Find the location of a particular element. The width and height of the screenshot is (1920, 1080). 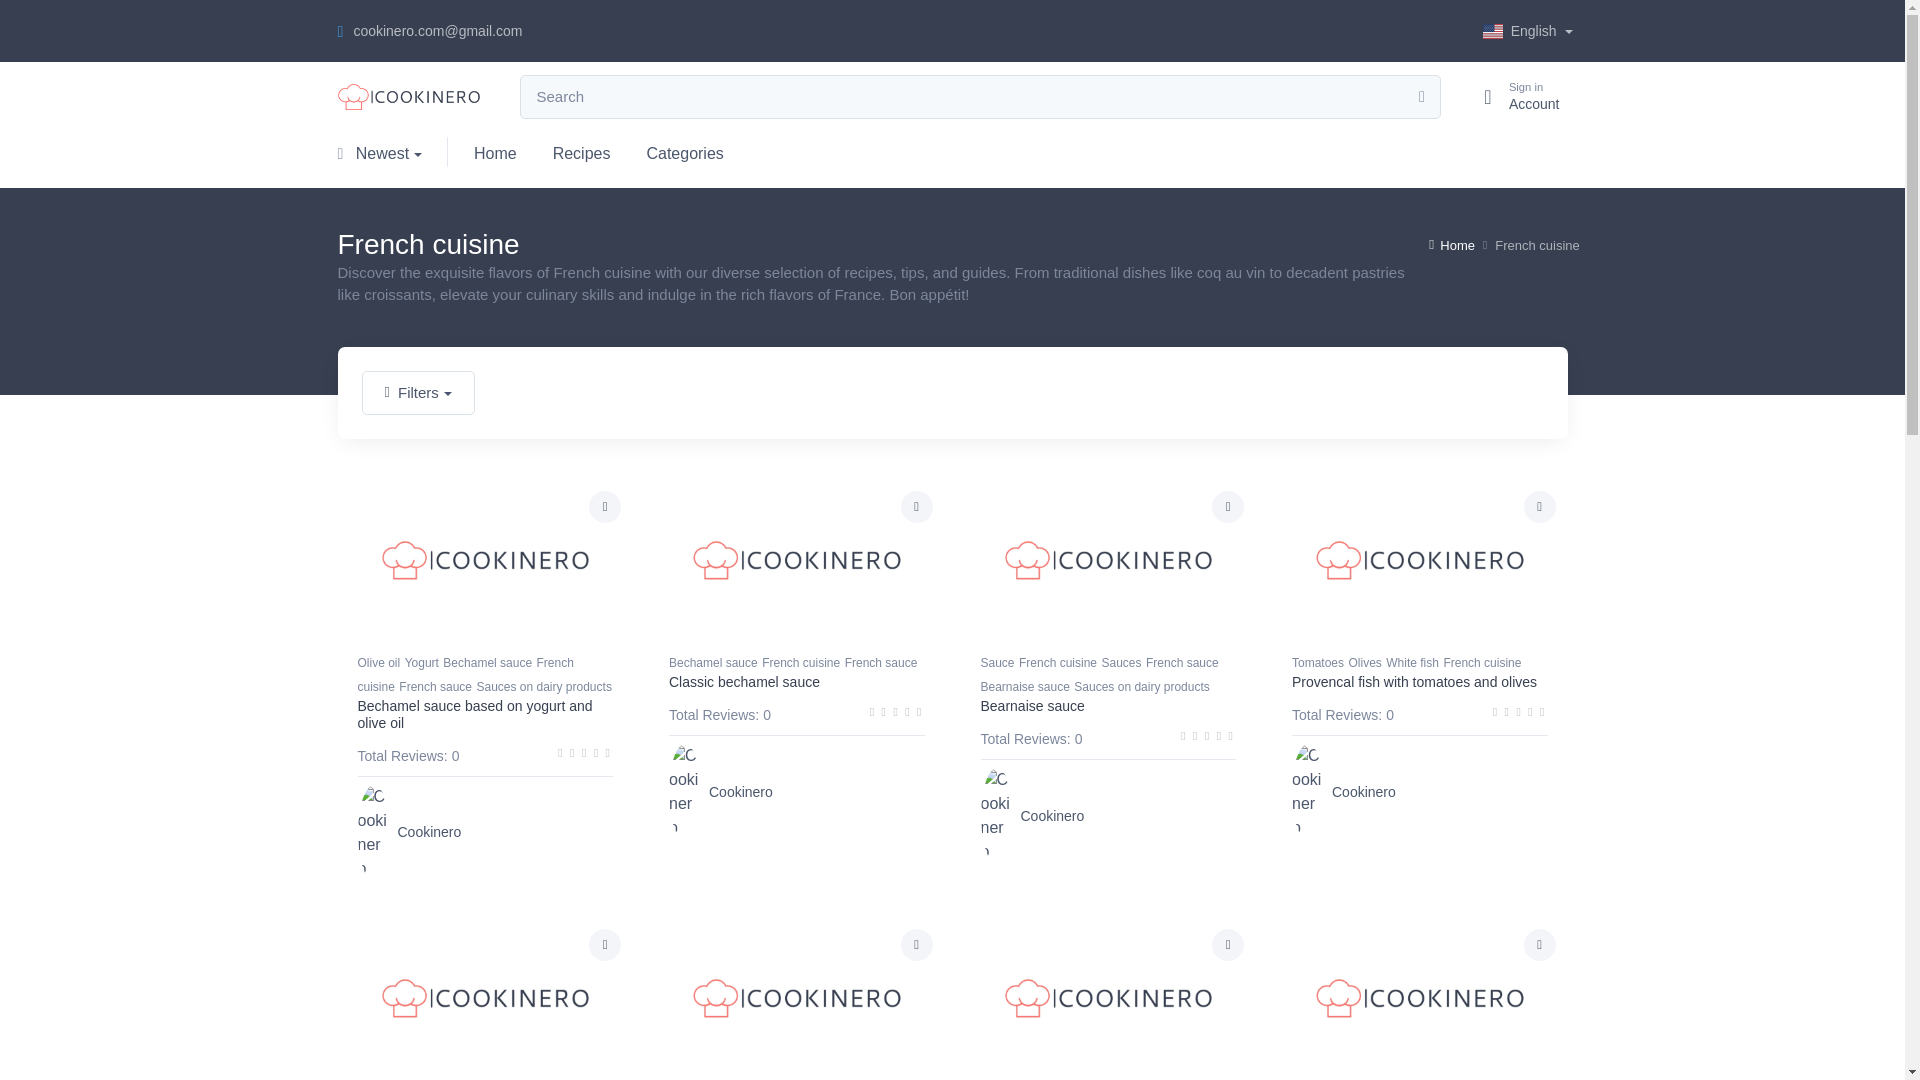

Add to wishlist is located at coordinates (388, 152).